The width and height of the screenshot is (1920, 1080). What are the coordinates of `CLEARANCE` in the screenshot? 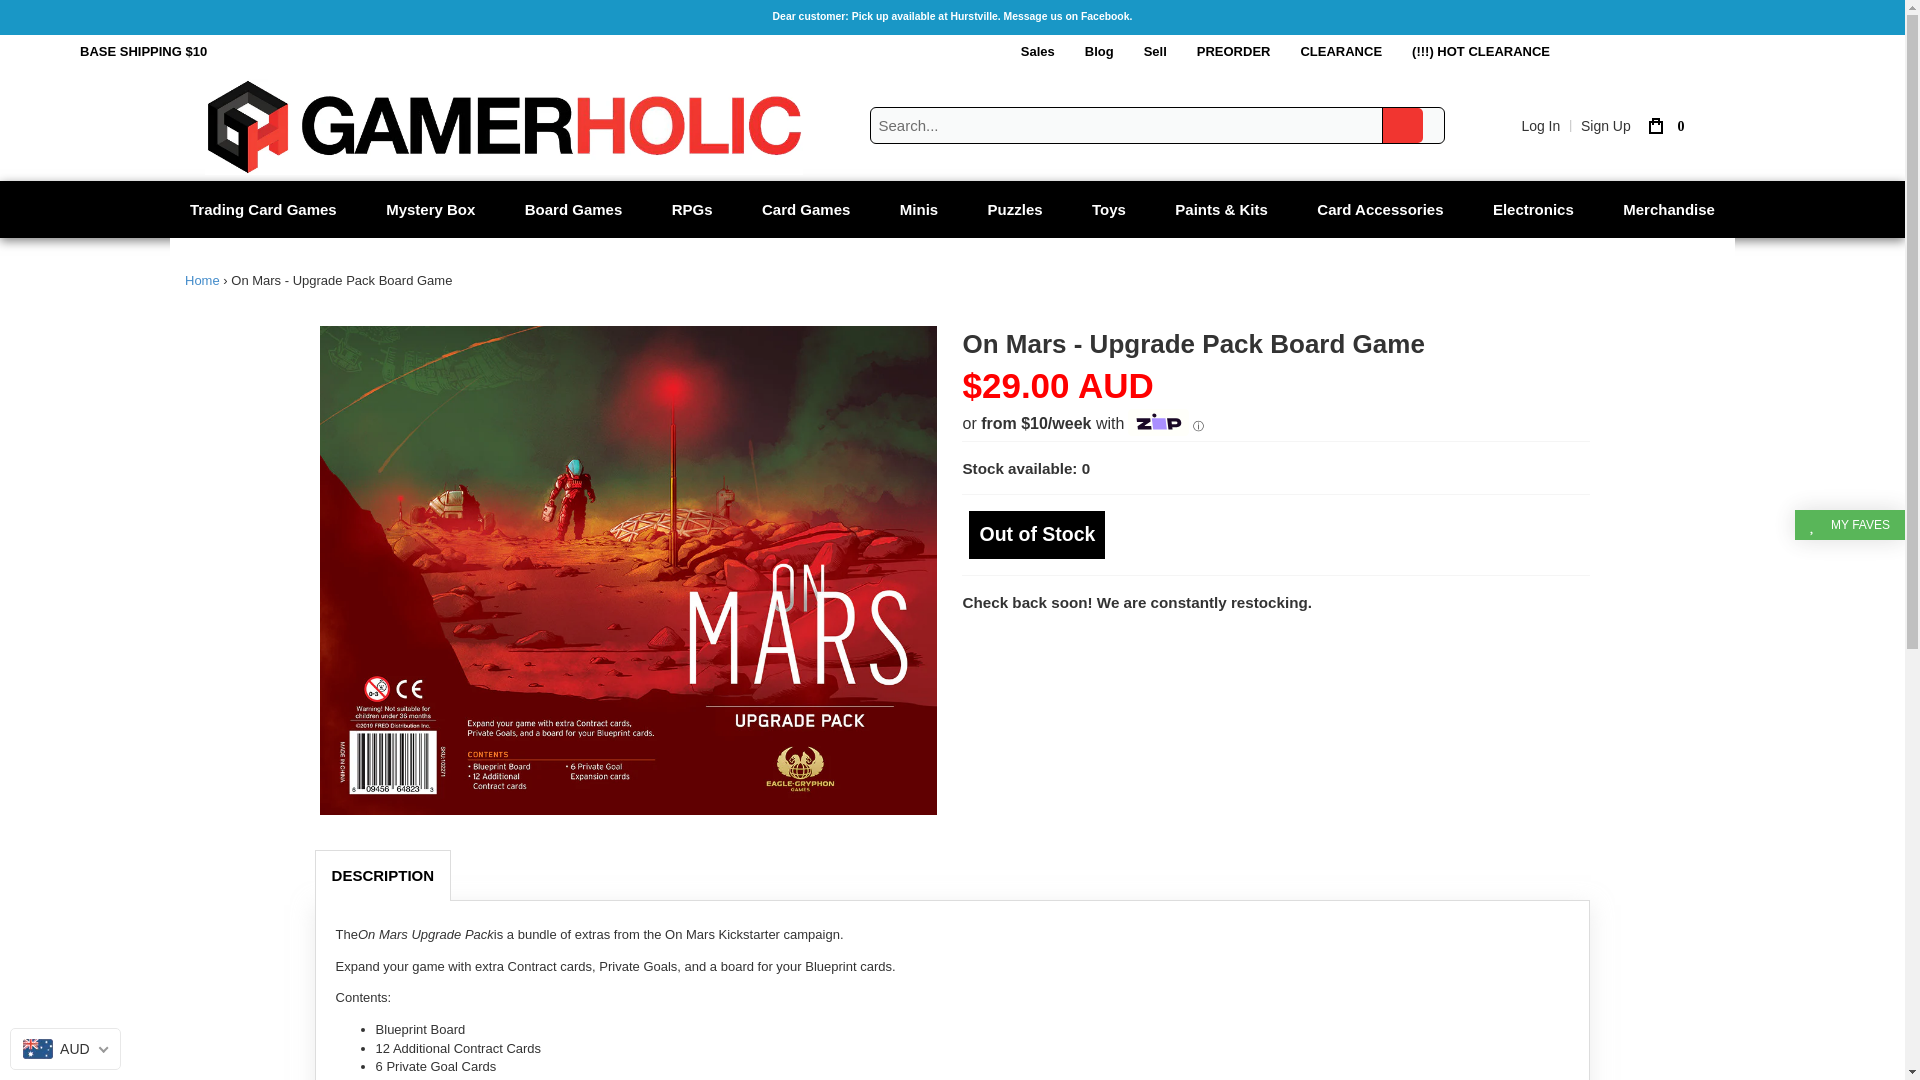 It's located at (1340, 52).